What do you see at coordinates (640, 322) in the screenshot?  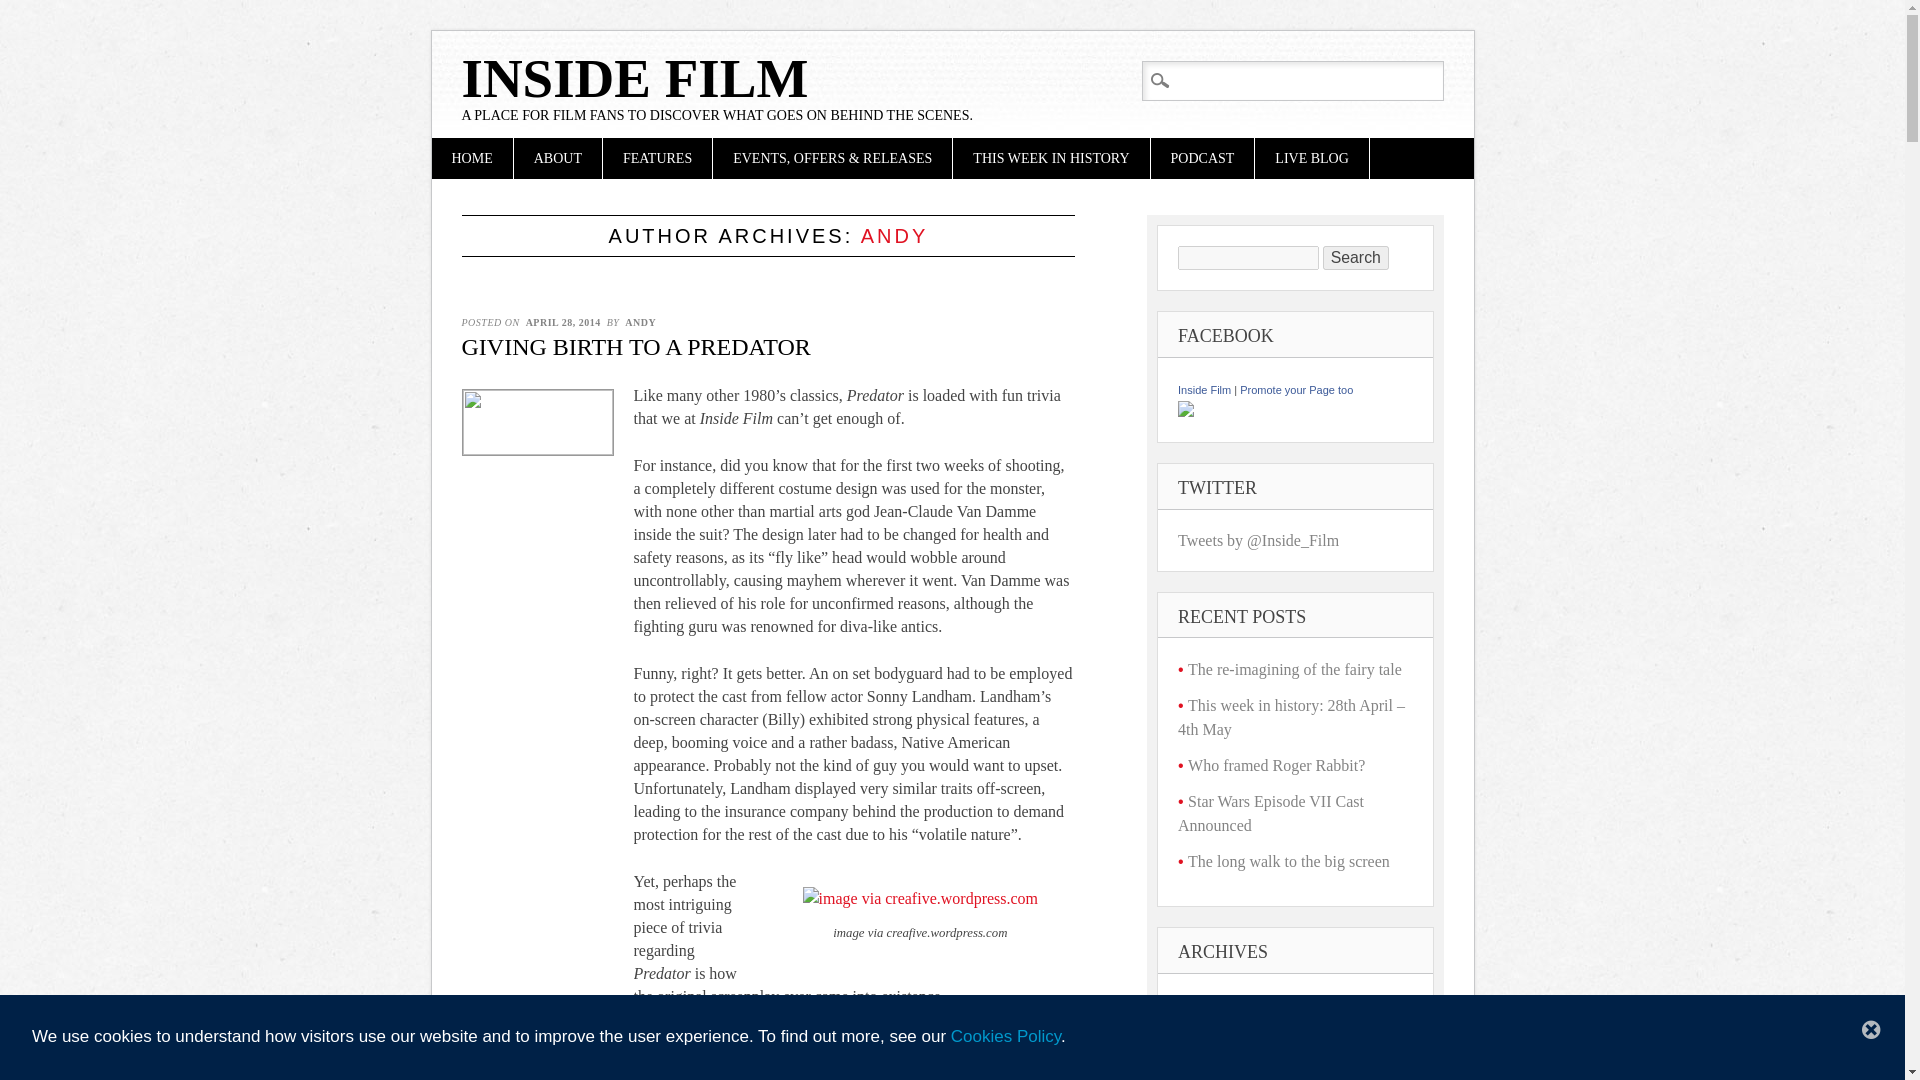 I see `View all posts by Andy` at bounding box center [640, 322].